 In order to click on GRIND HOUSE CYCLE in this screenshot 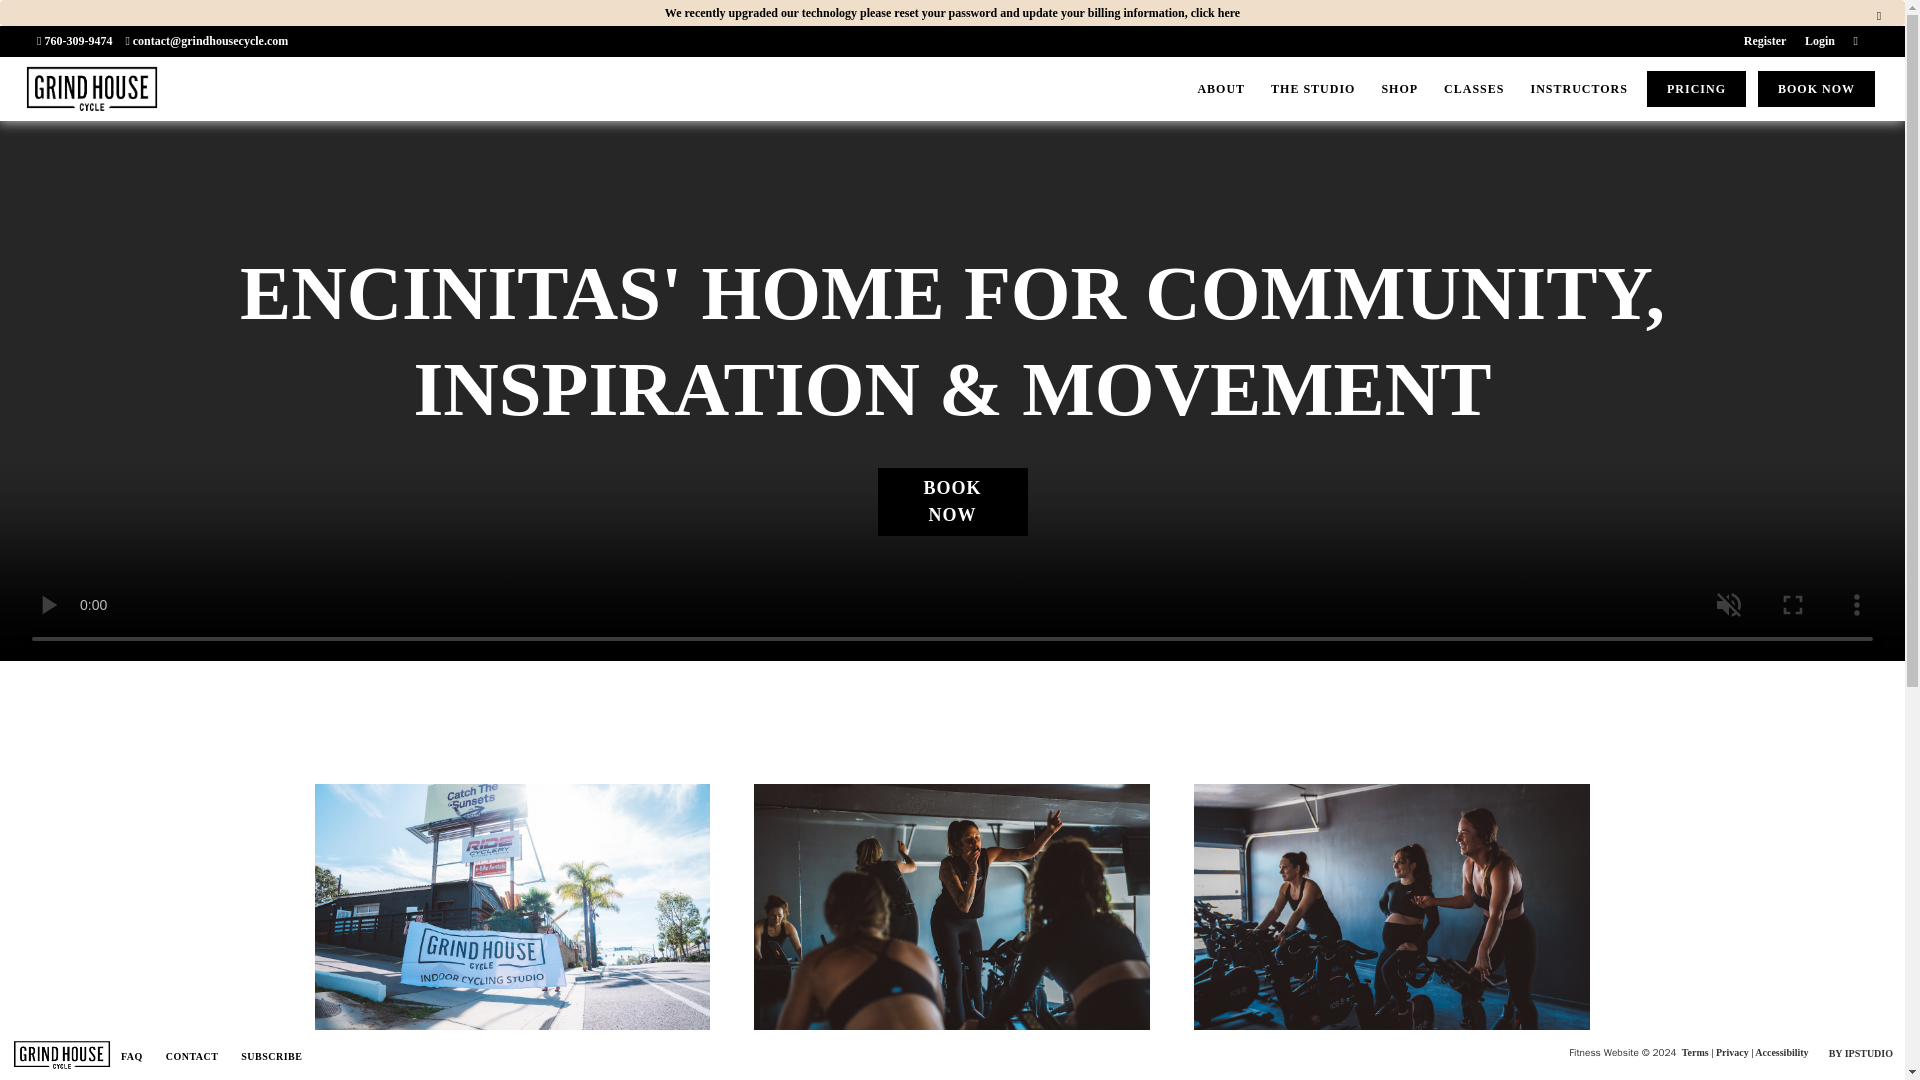, I will do `click(96, 126)`.